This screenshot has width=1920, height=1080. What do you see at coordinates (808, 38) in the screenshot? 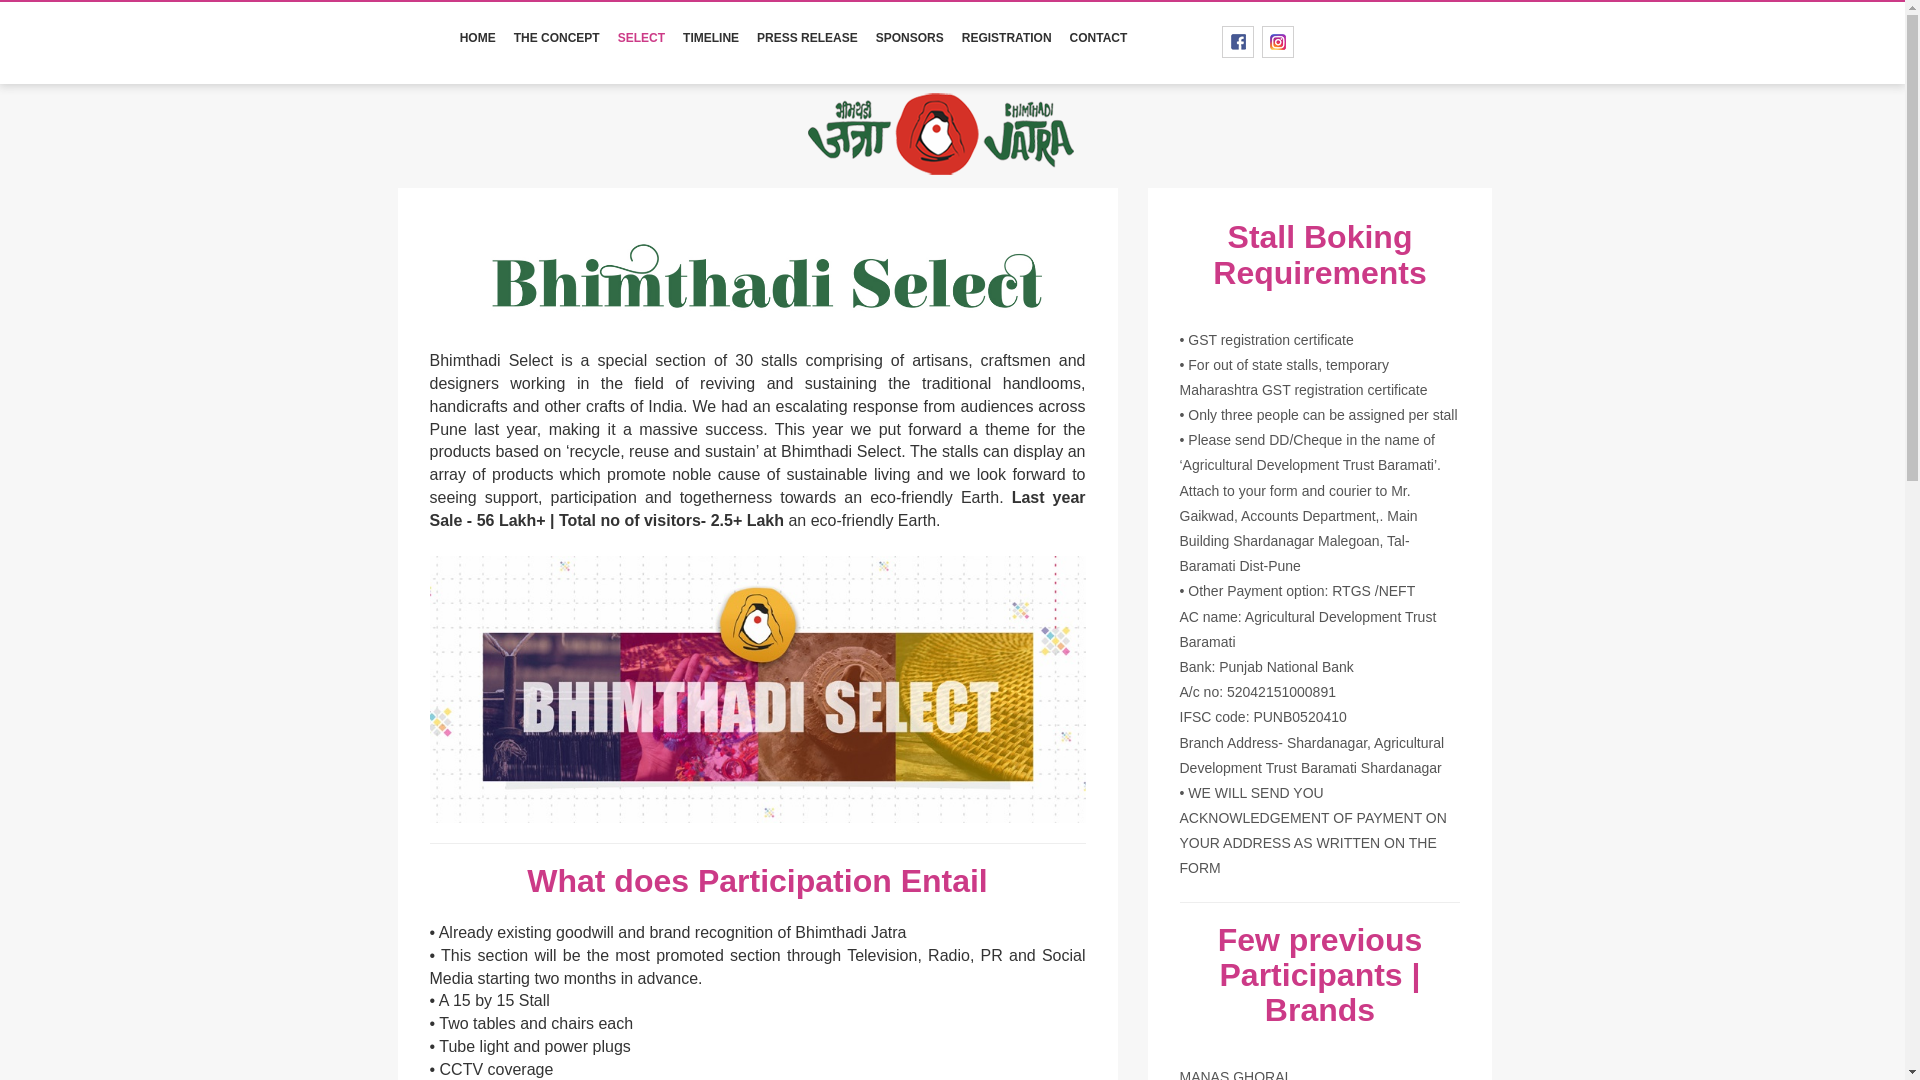
I see `PRESS RELEASE` at bounding box center [808, 38].